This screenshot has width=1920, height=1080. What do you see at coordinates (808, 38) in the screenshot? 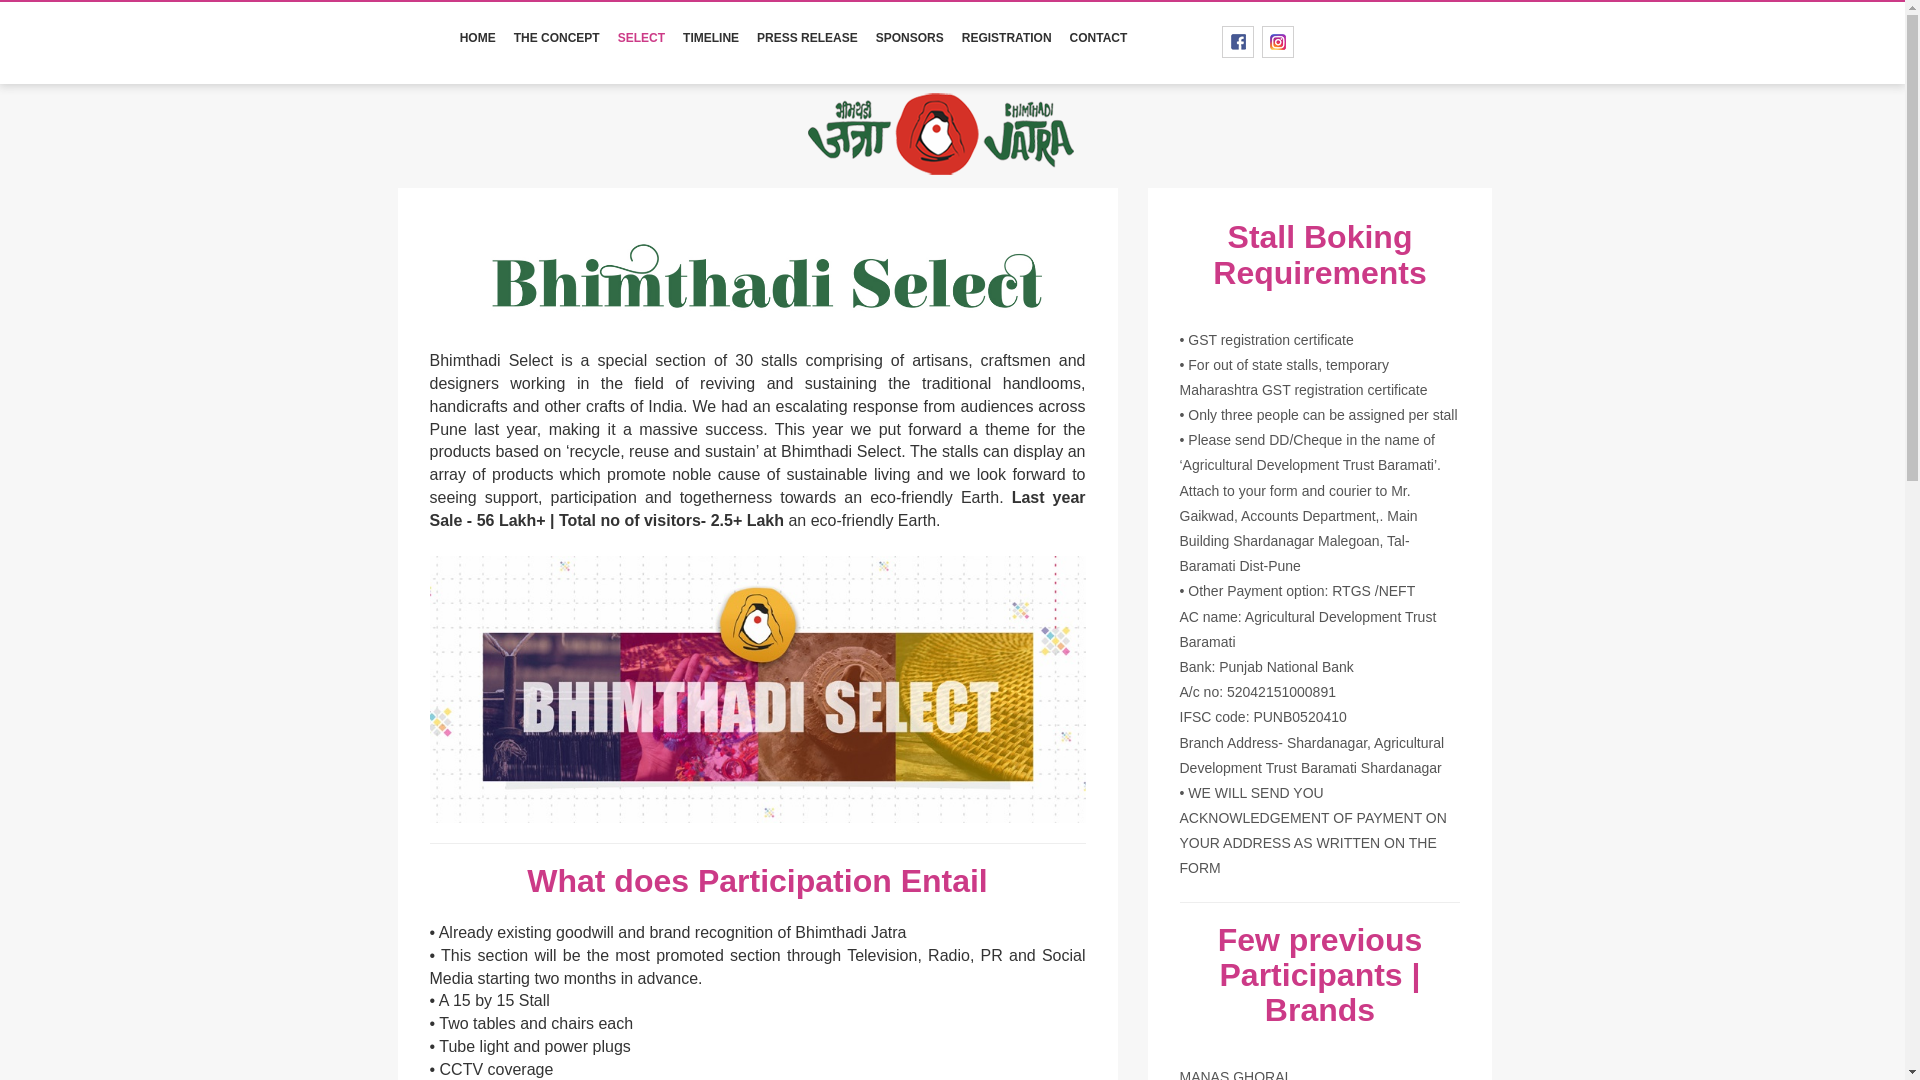
I see `PRESS RELEASE` at bounding box center [808, 38].